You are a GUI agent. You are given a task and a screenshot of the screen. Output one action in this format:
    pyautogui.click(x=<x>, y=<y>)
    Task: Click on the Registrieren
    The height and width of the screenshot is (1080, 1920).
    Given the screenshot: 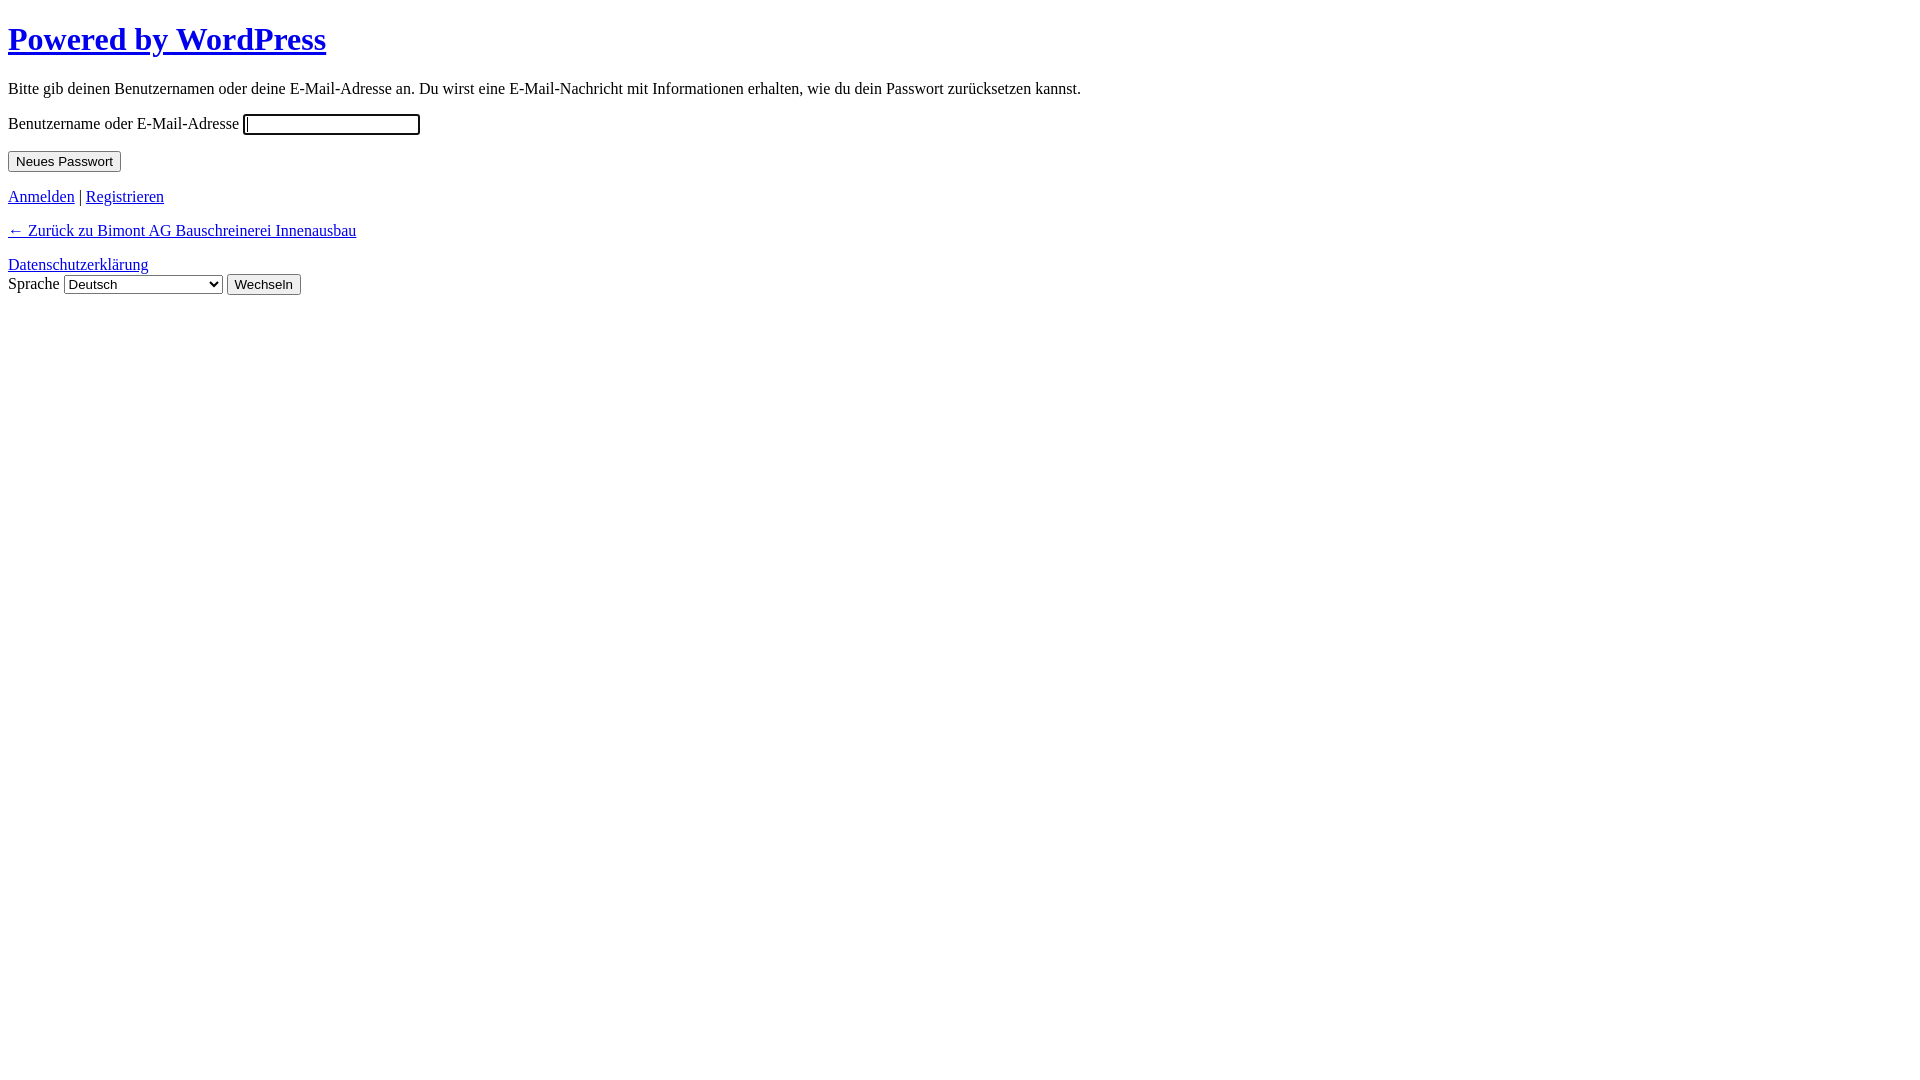 What is the action you would take?
    pyautogui.click(x=125, y=196)
    